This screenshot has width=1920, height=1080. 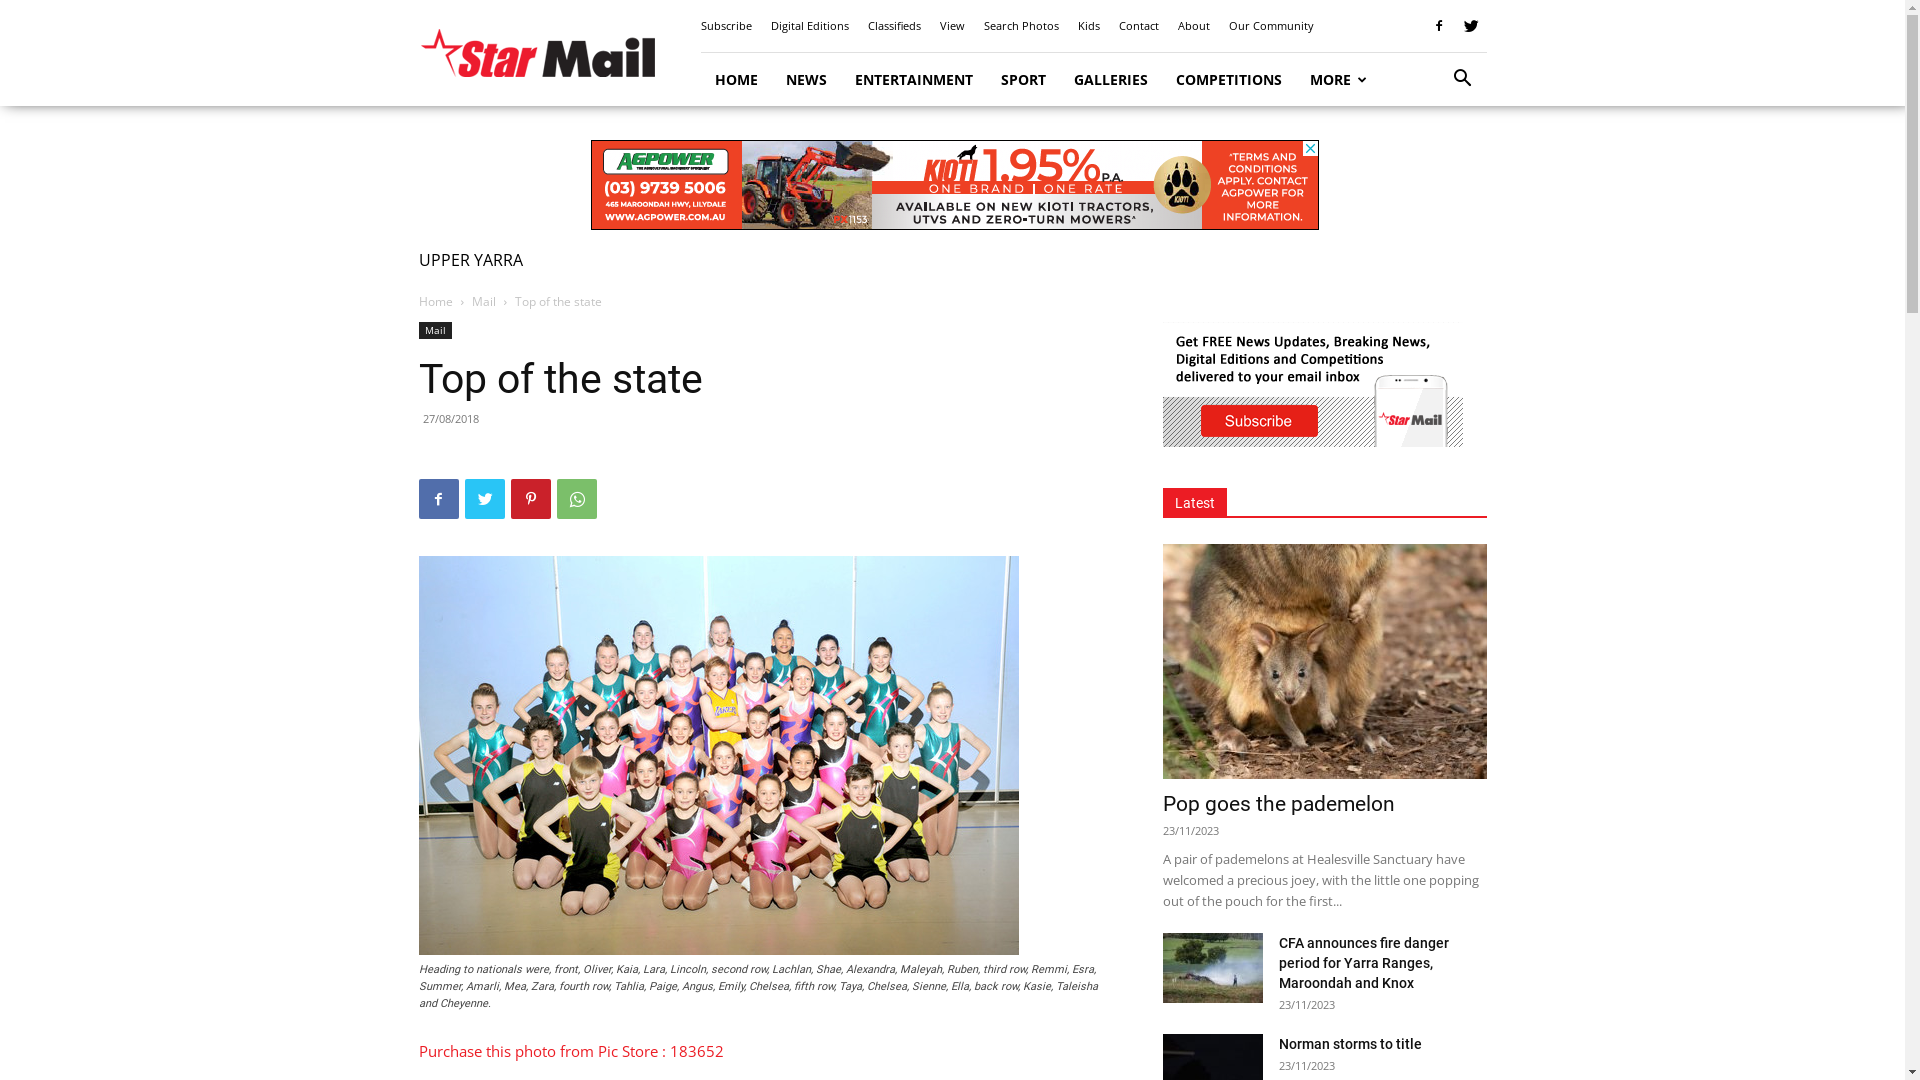 What do you see at coordinates (718, 756) in the screenshot?
I see `LAUNCHPRIM_183652_06.JPG` at bounding box center [718, 756].